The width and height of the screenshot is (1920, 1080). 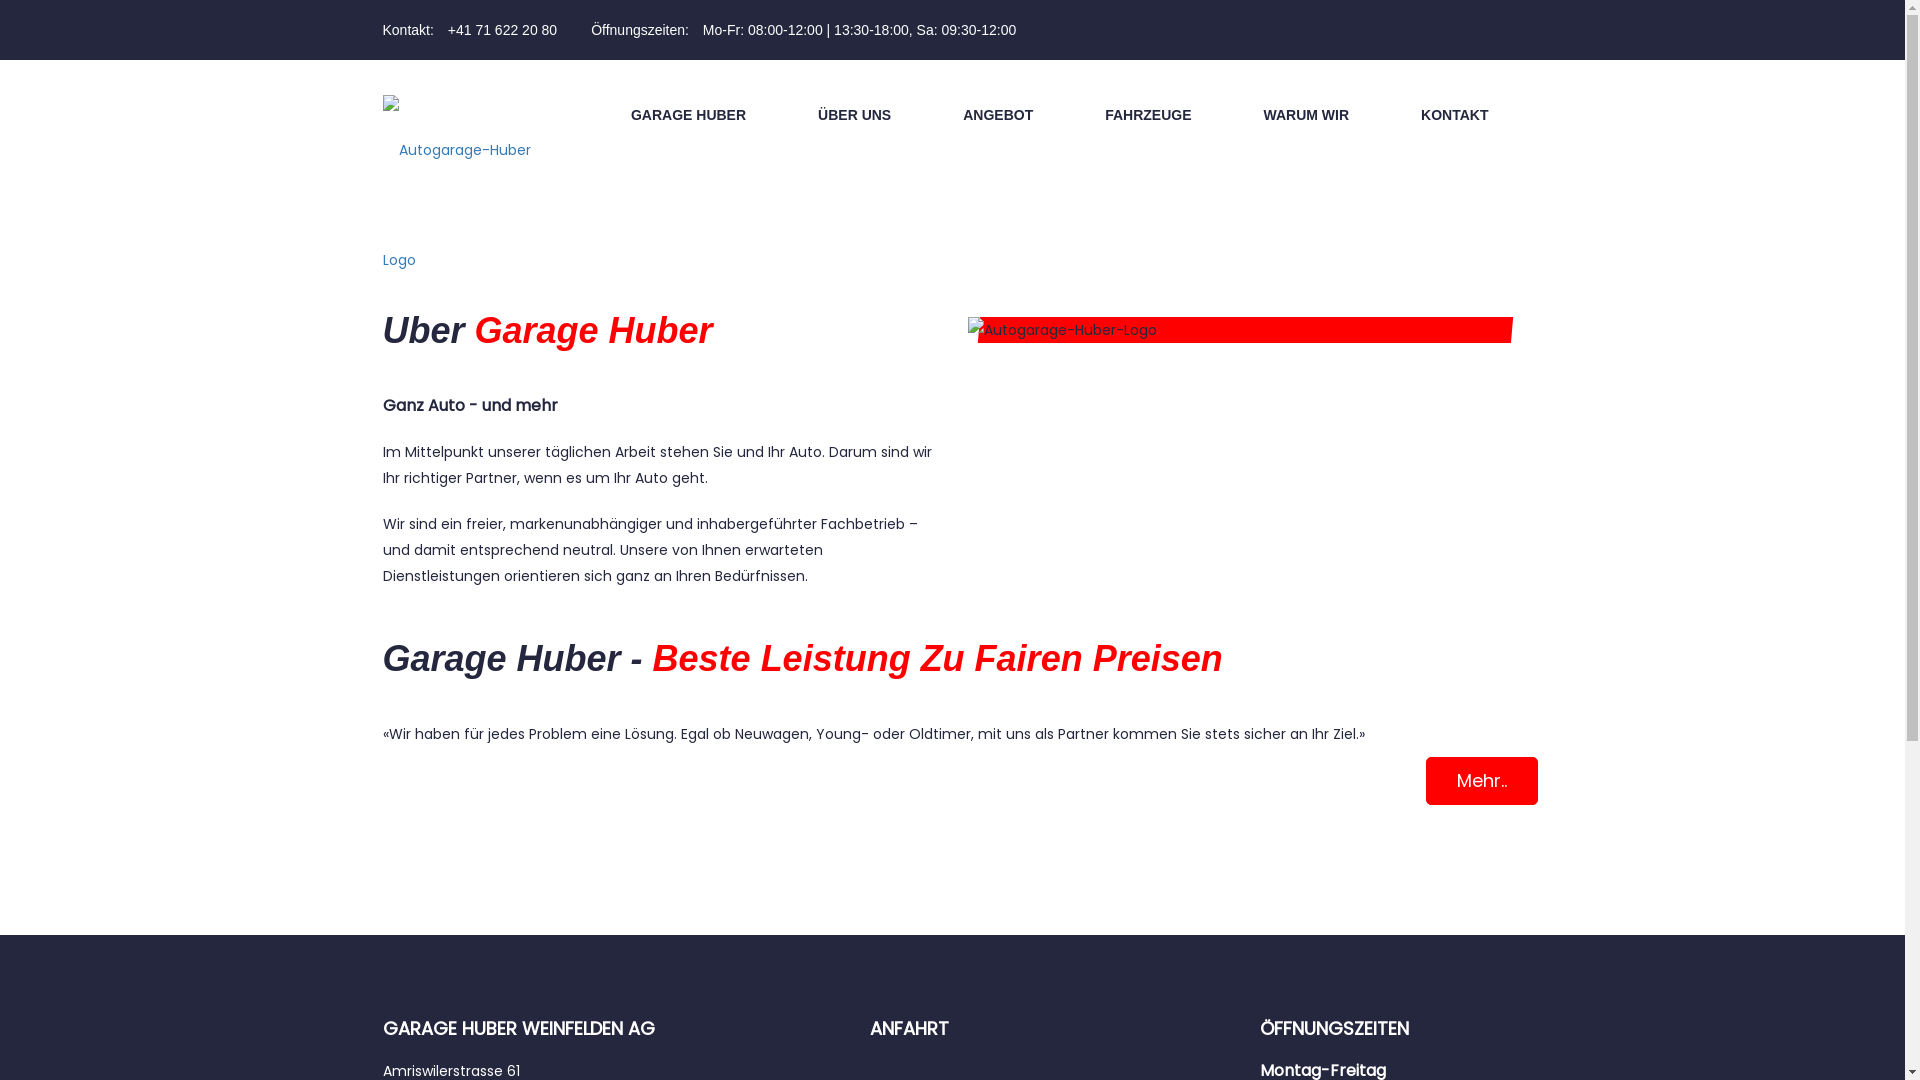 What do you see at coordinates (94, 184) in the screenshot?
I see `#slider-direction-1` at bounding box center [94, 184].